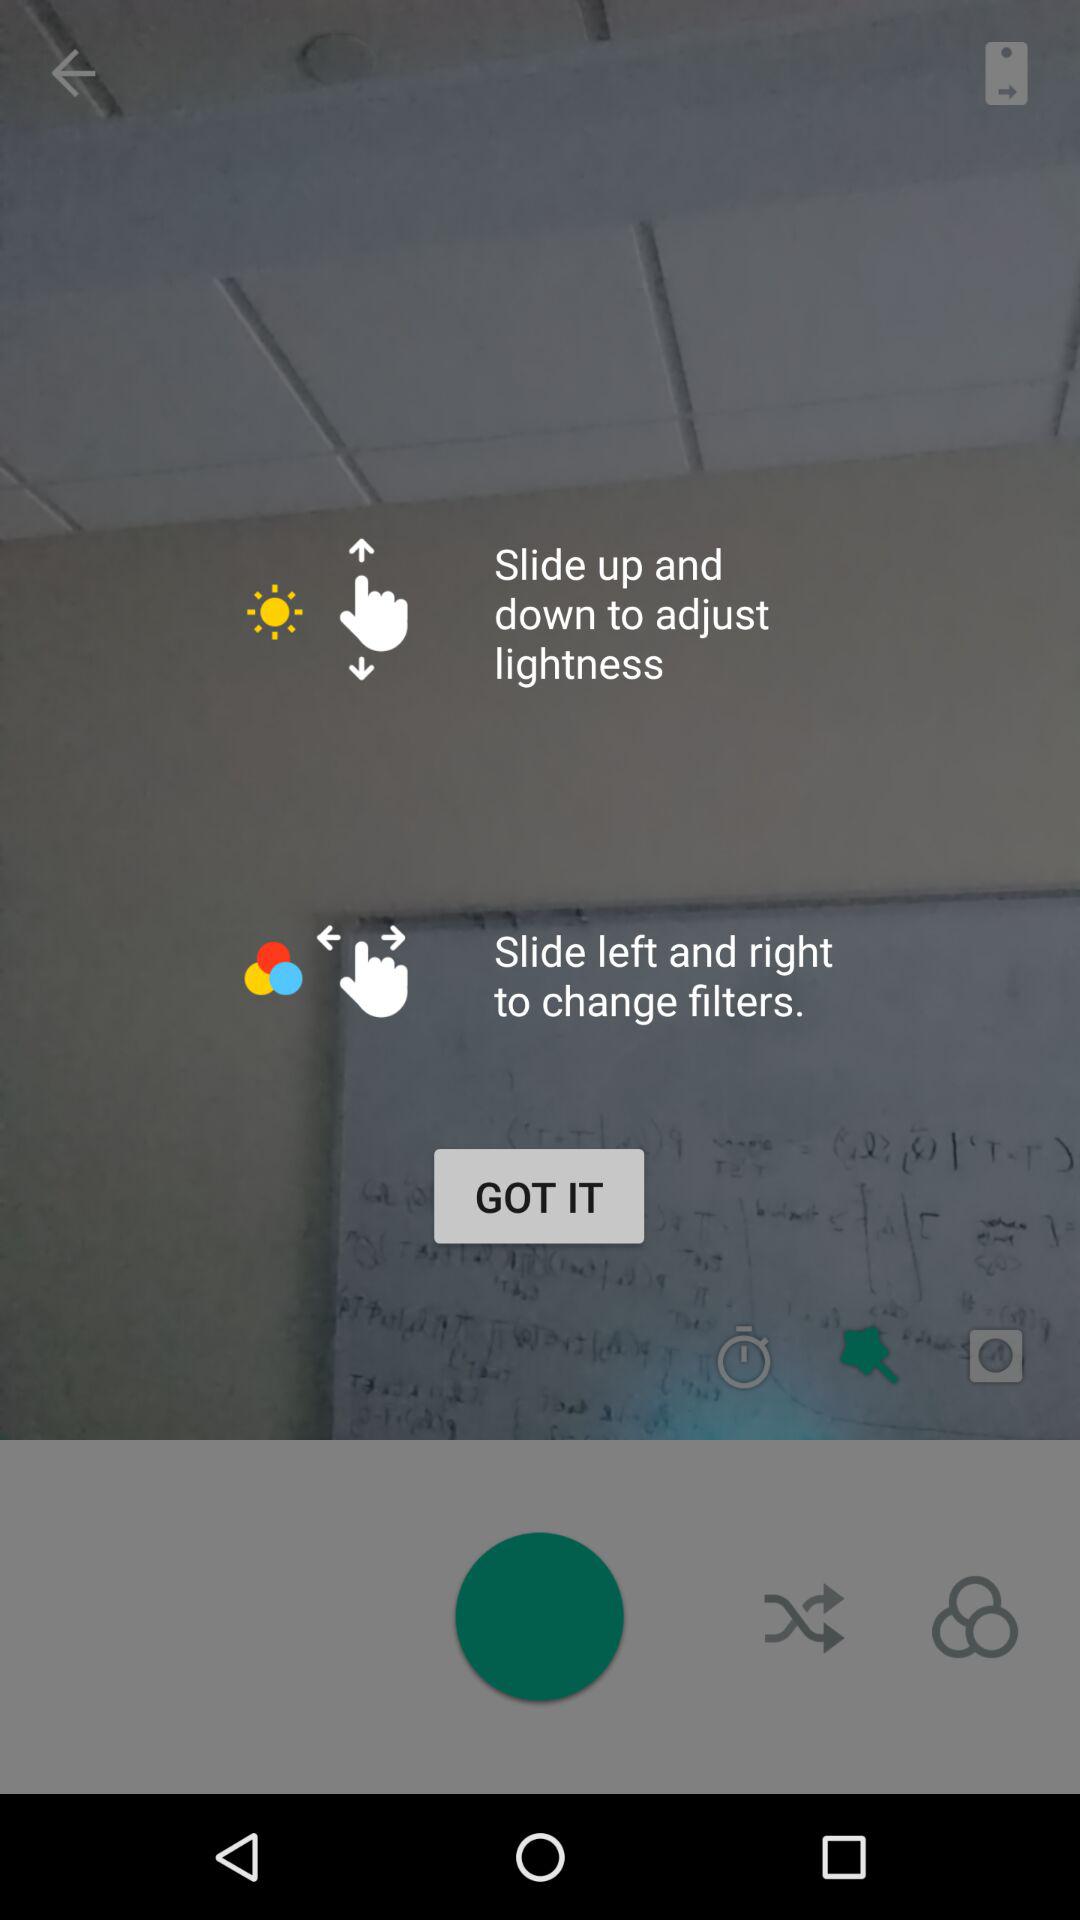 This screenshot has width=1080, height=1920. Describe the element at coordinates (744, 1356) in the screenshot. I see `timer option` at that location.